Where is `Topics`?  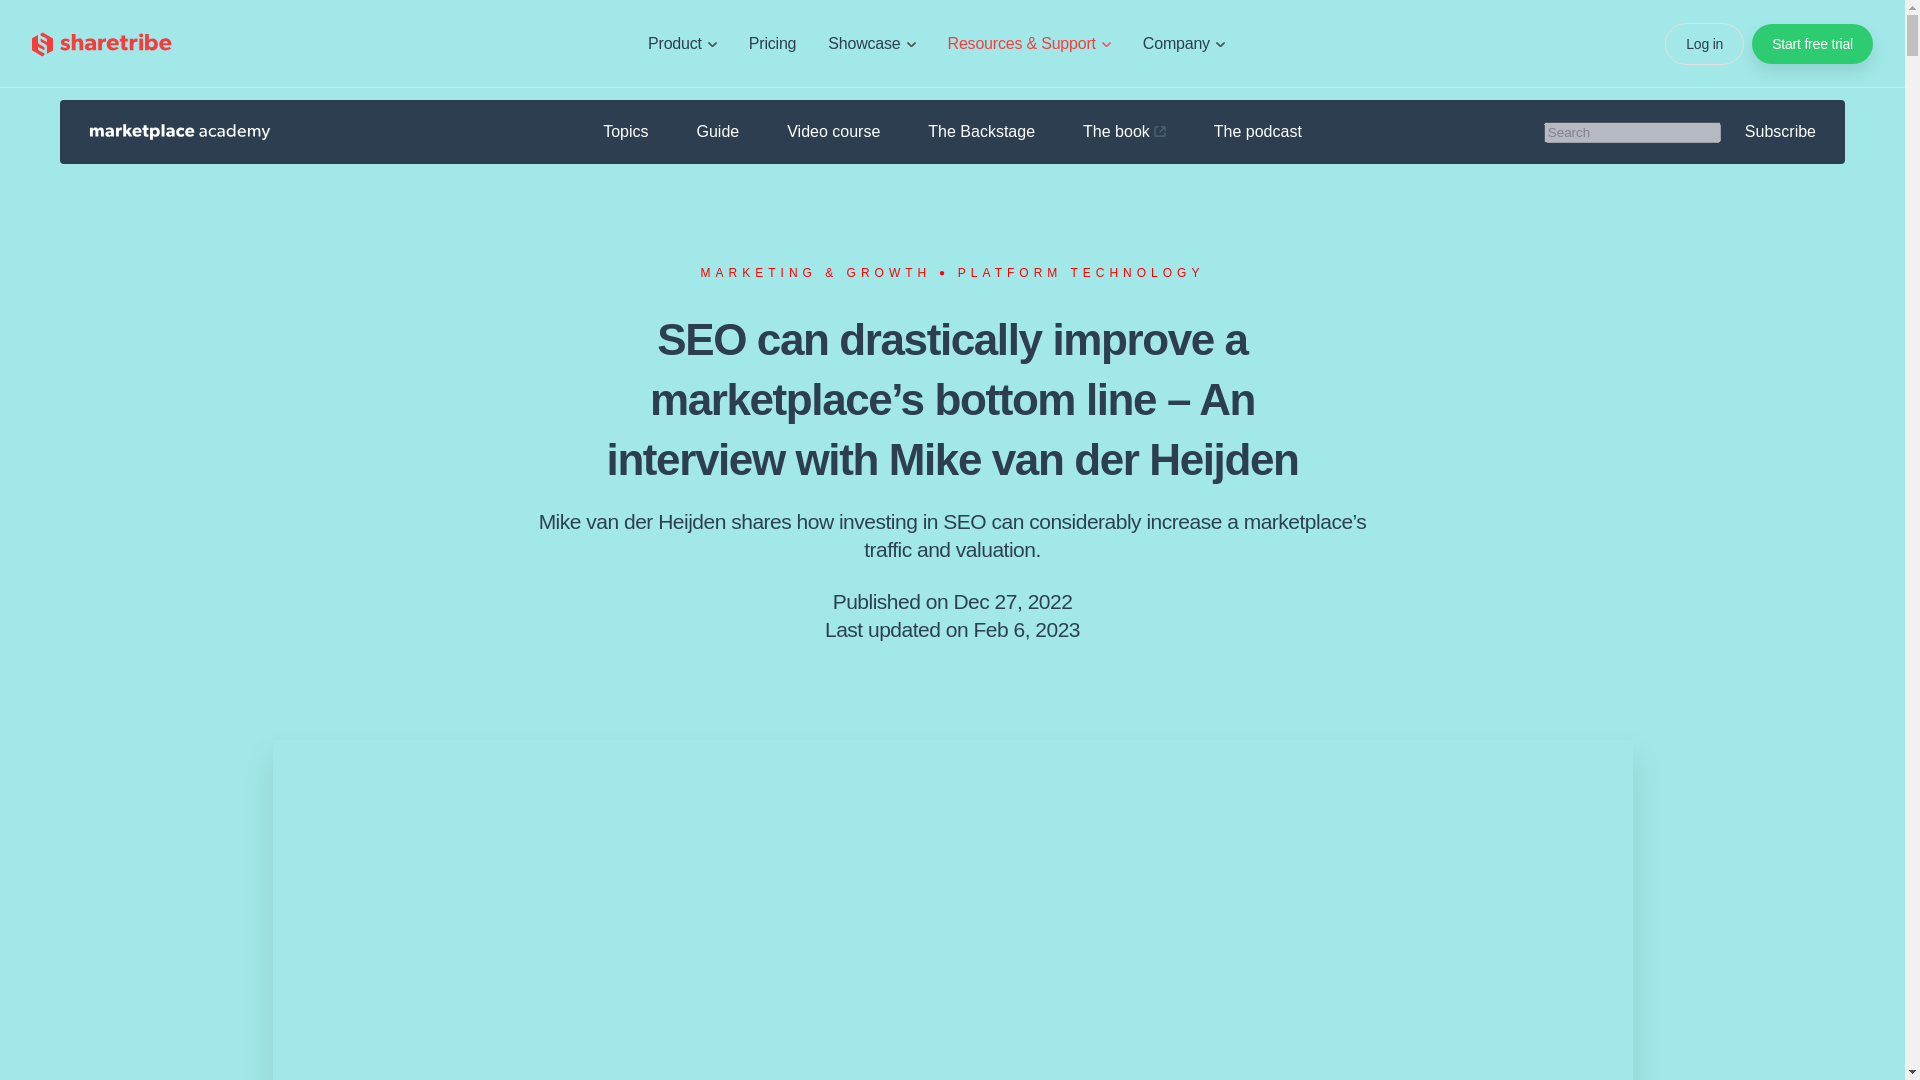
Topics is located at coordinates (625, 131).